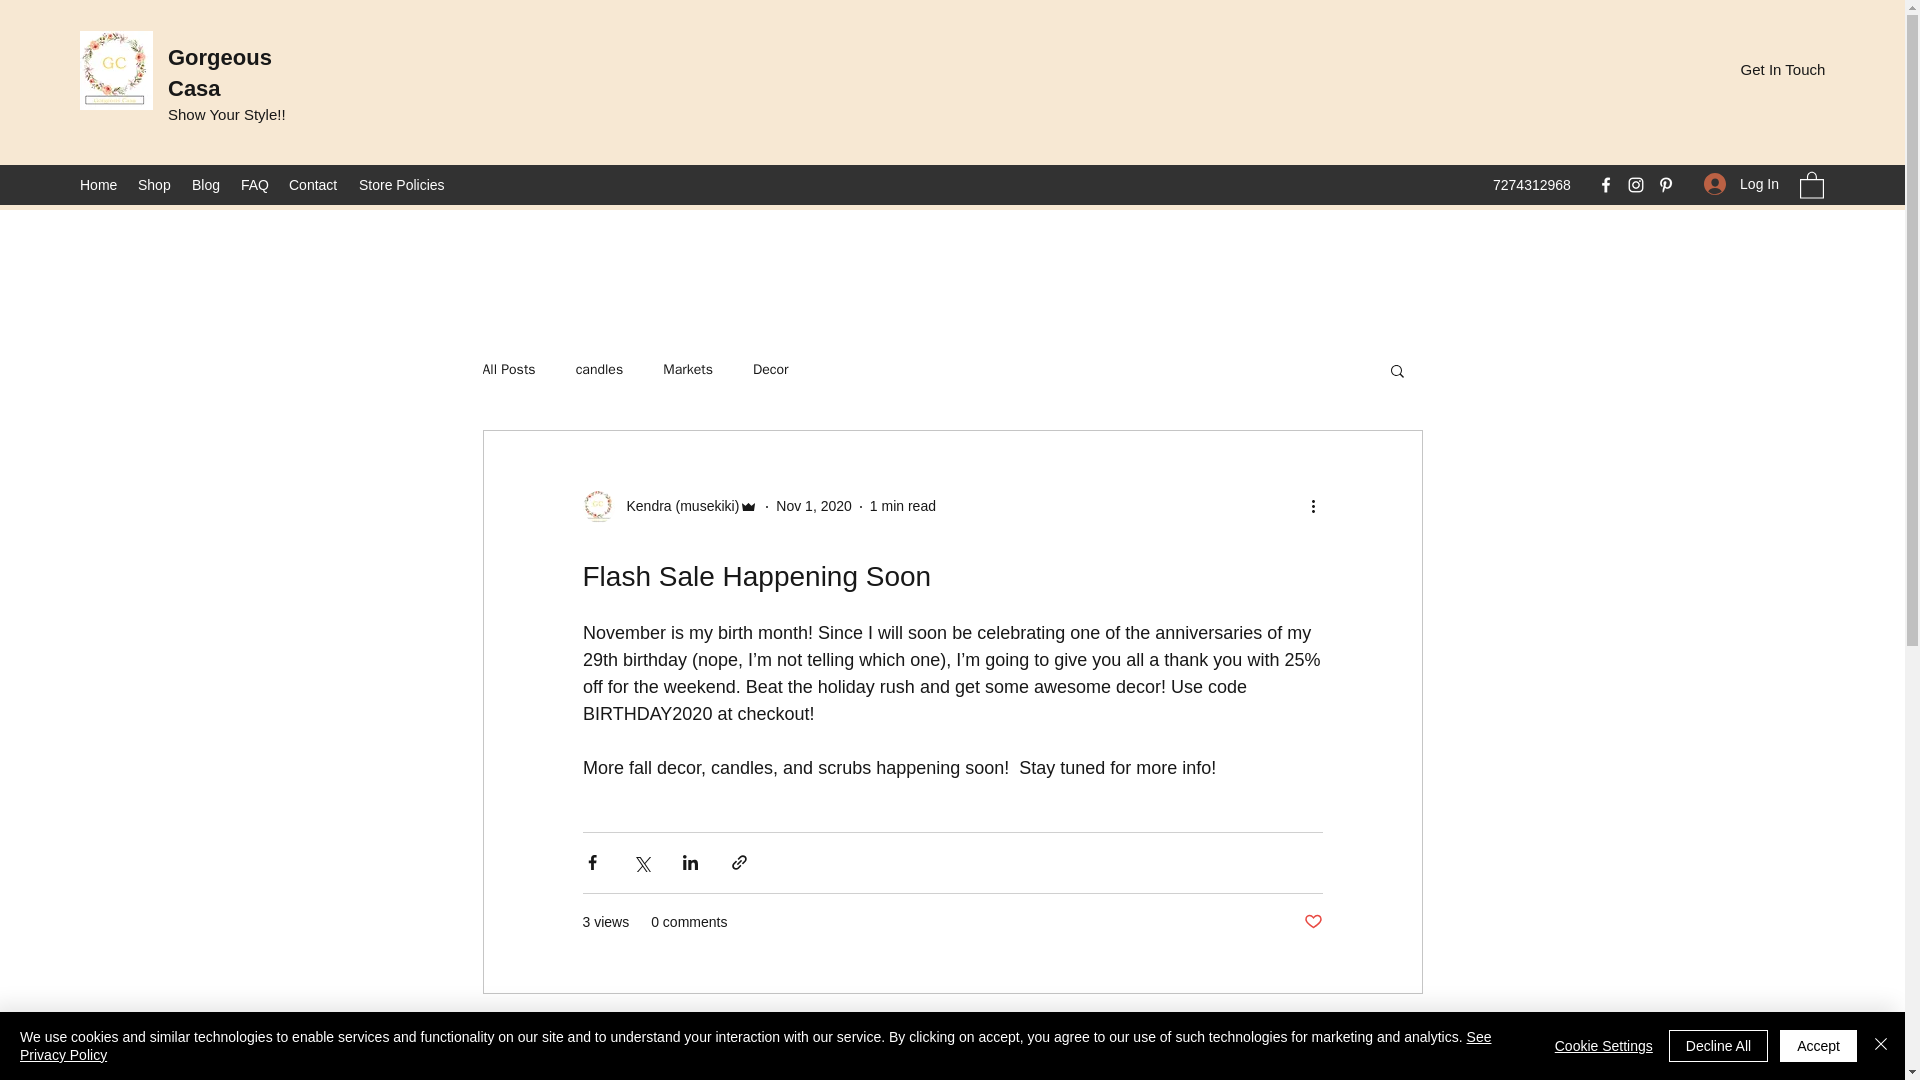 The width and height of the screenshot is (1920, 1080). What do you see at coordinates (1312, 922) in the screenshot?
I see `Post not marked as liked` at bounding box center [1312, 922].